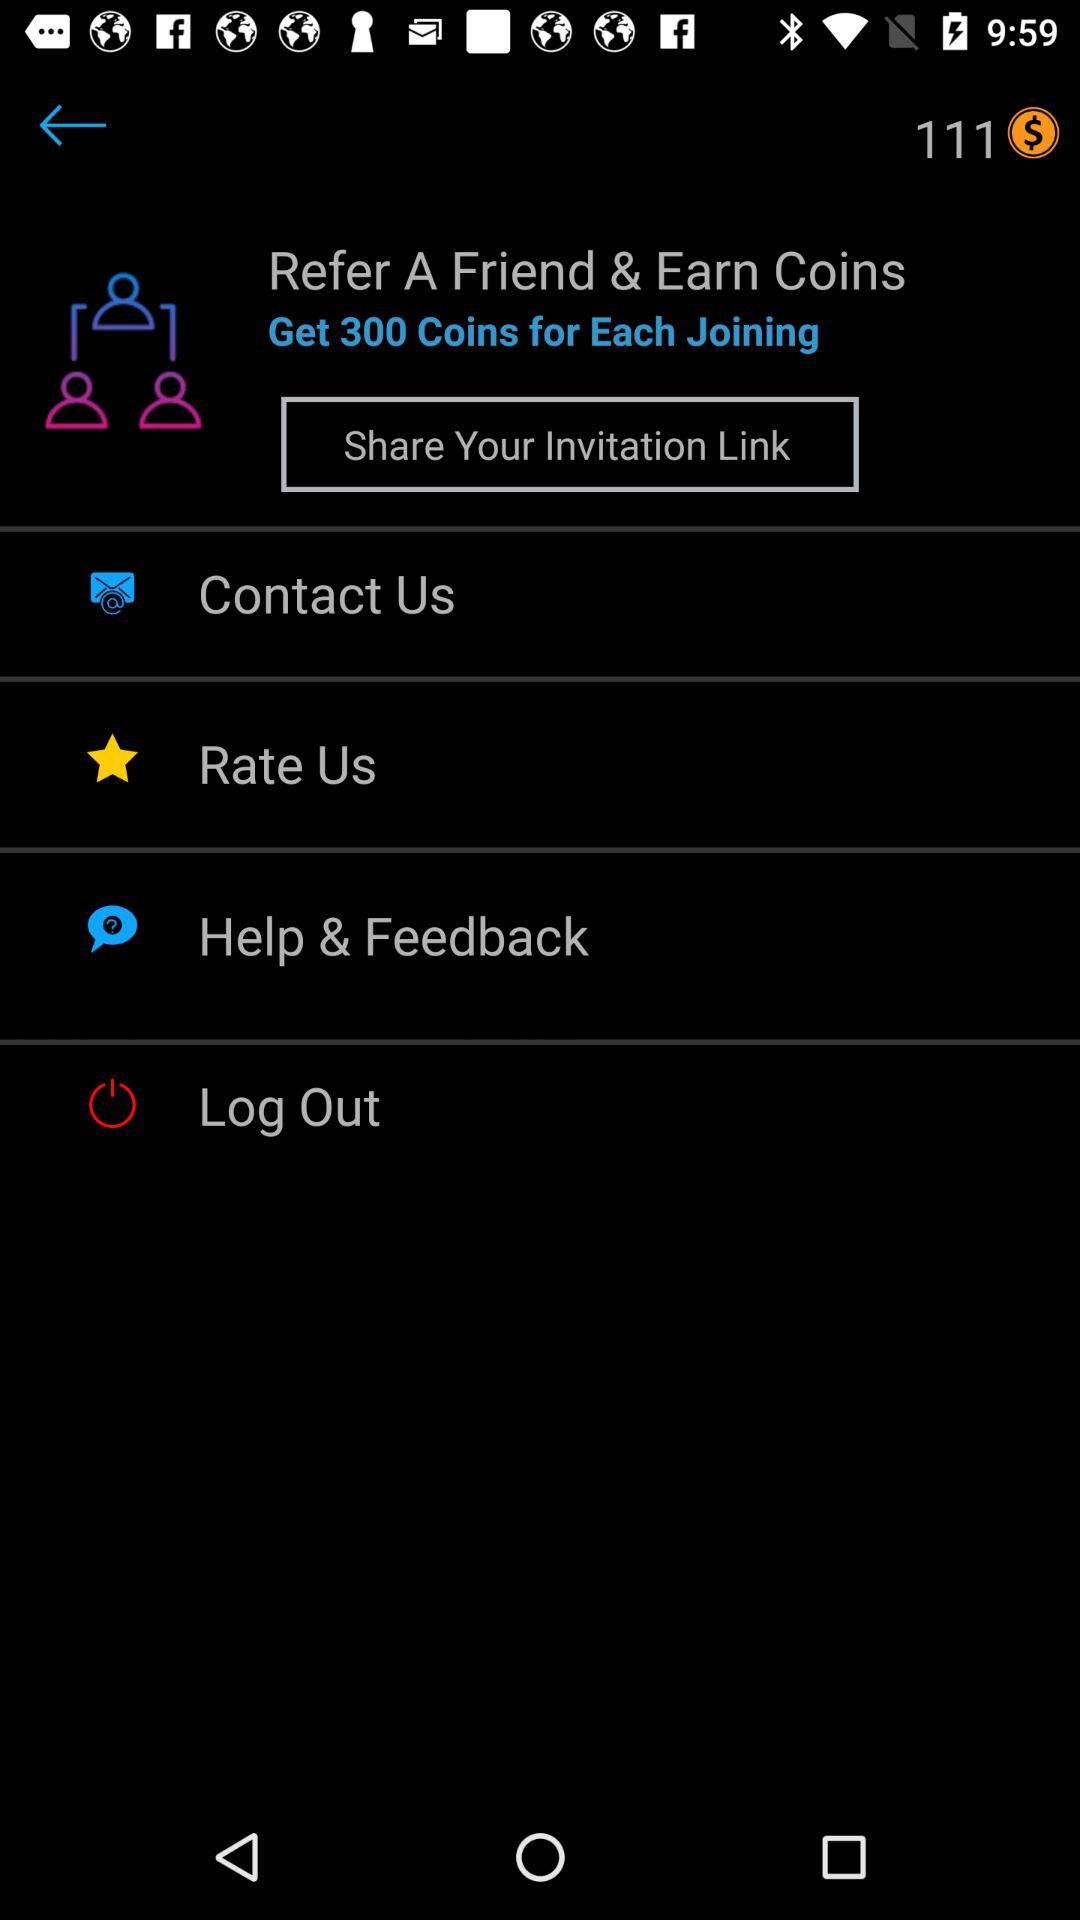 This screenshot has height=1920, width=1080. I want to click on click on image left to refer a friend  earn coins, so click(123, 363).